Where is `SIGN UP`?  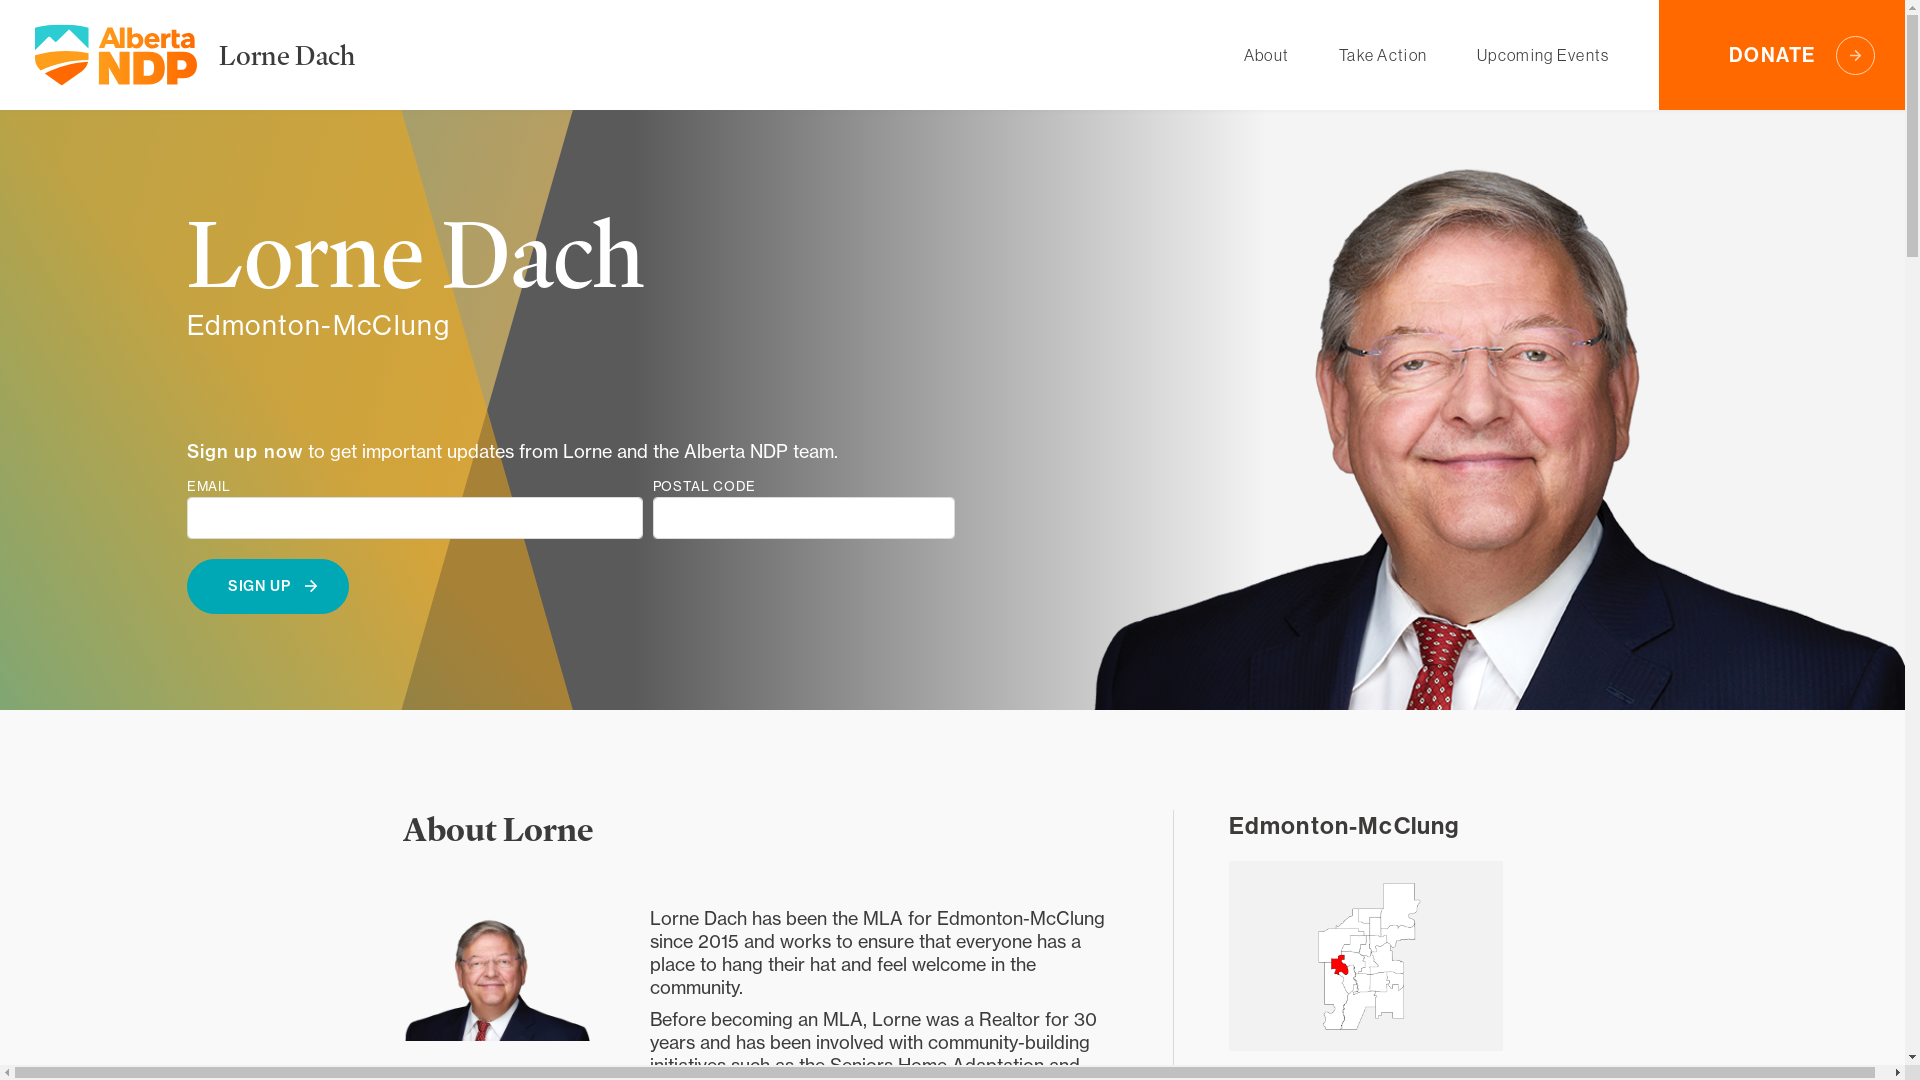 SIGN UP is located at coordinates (268, 586).